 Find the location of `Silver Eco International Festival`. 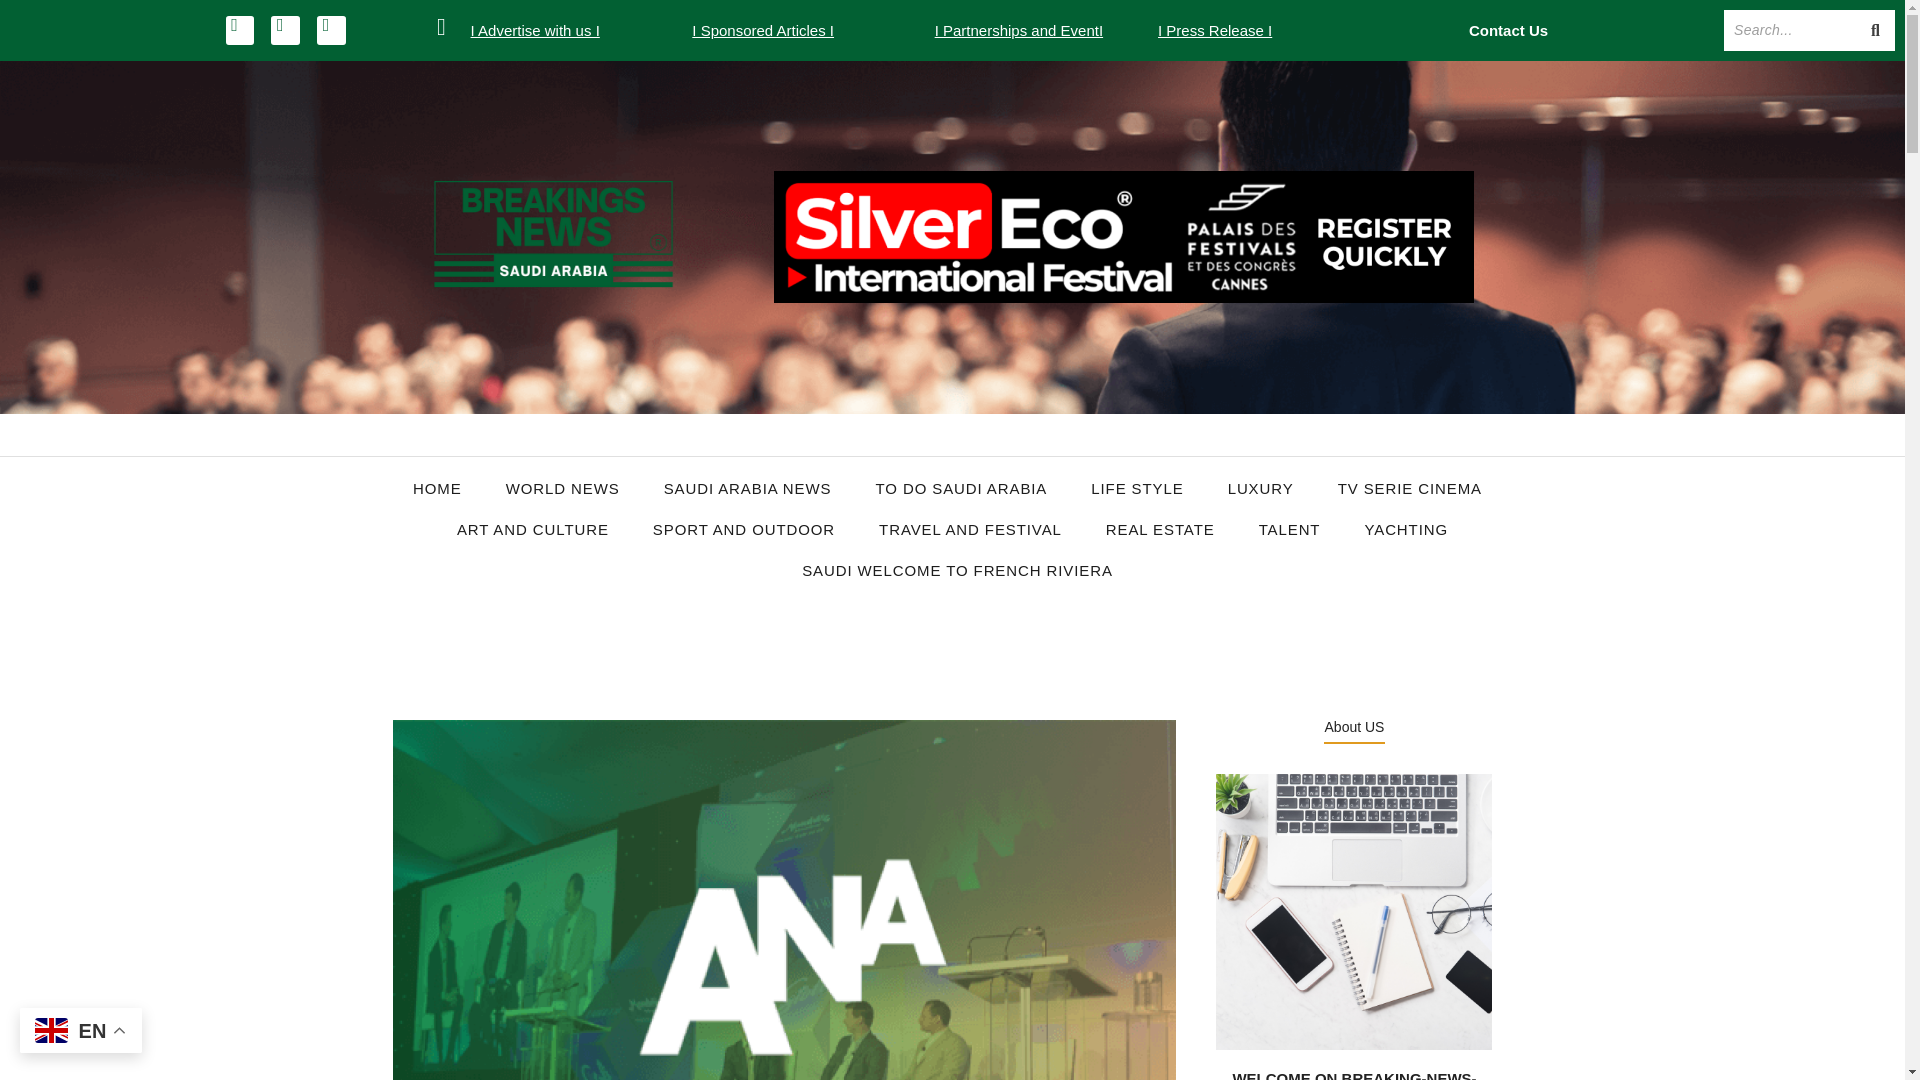

Silver Eco International Festival is located at coordinates (1124, 236).